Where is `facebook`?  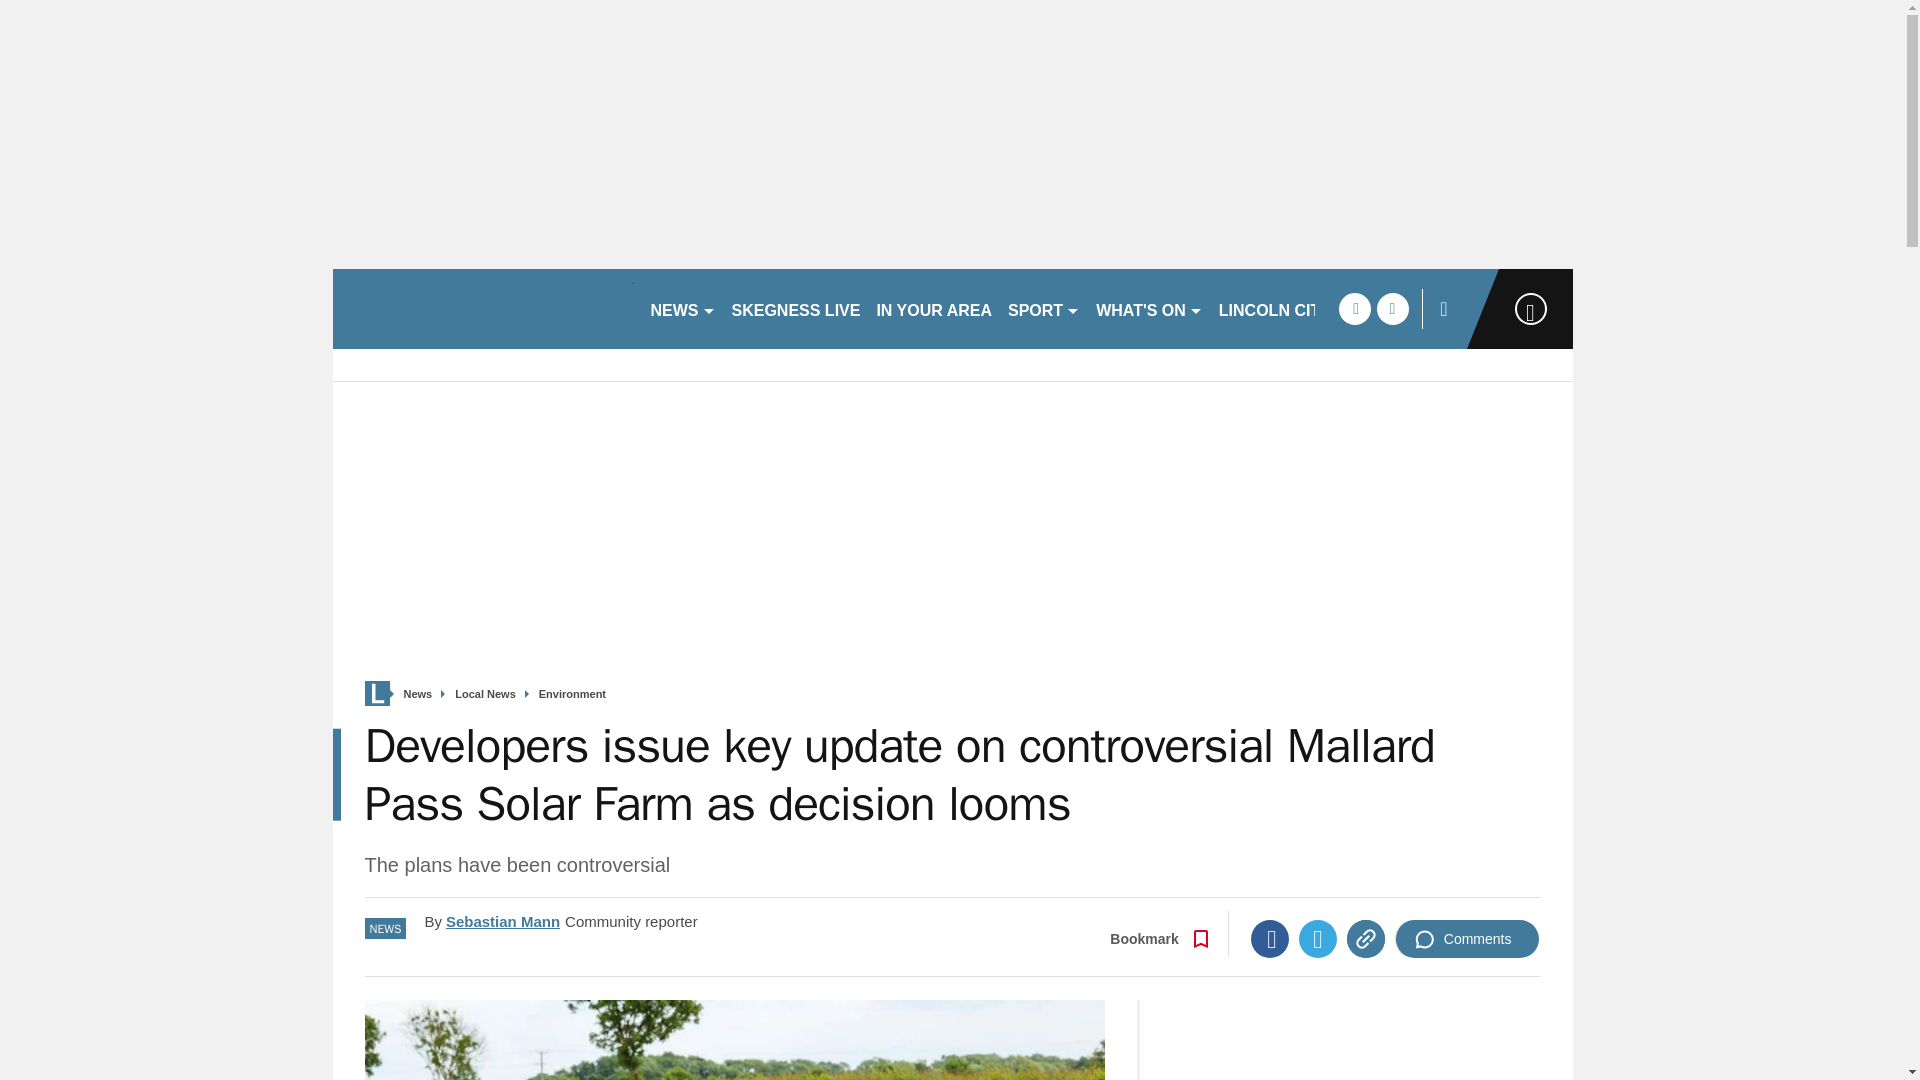 facebook is located at coordinates (1354, 308).